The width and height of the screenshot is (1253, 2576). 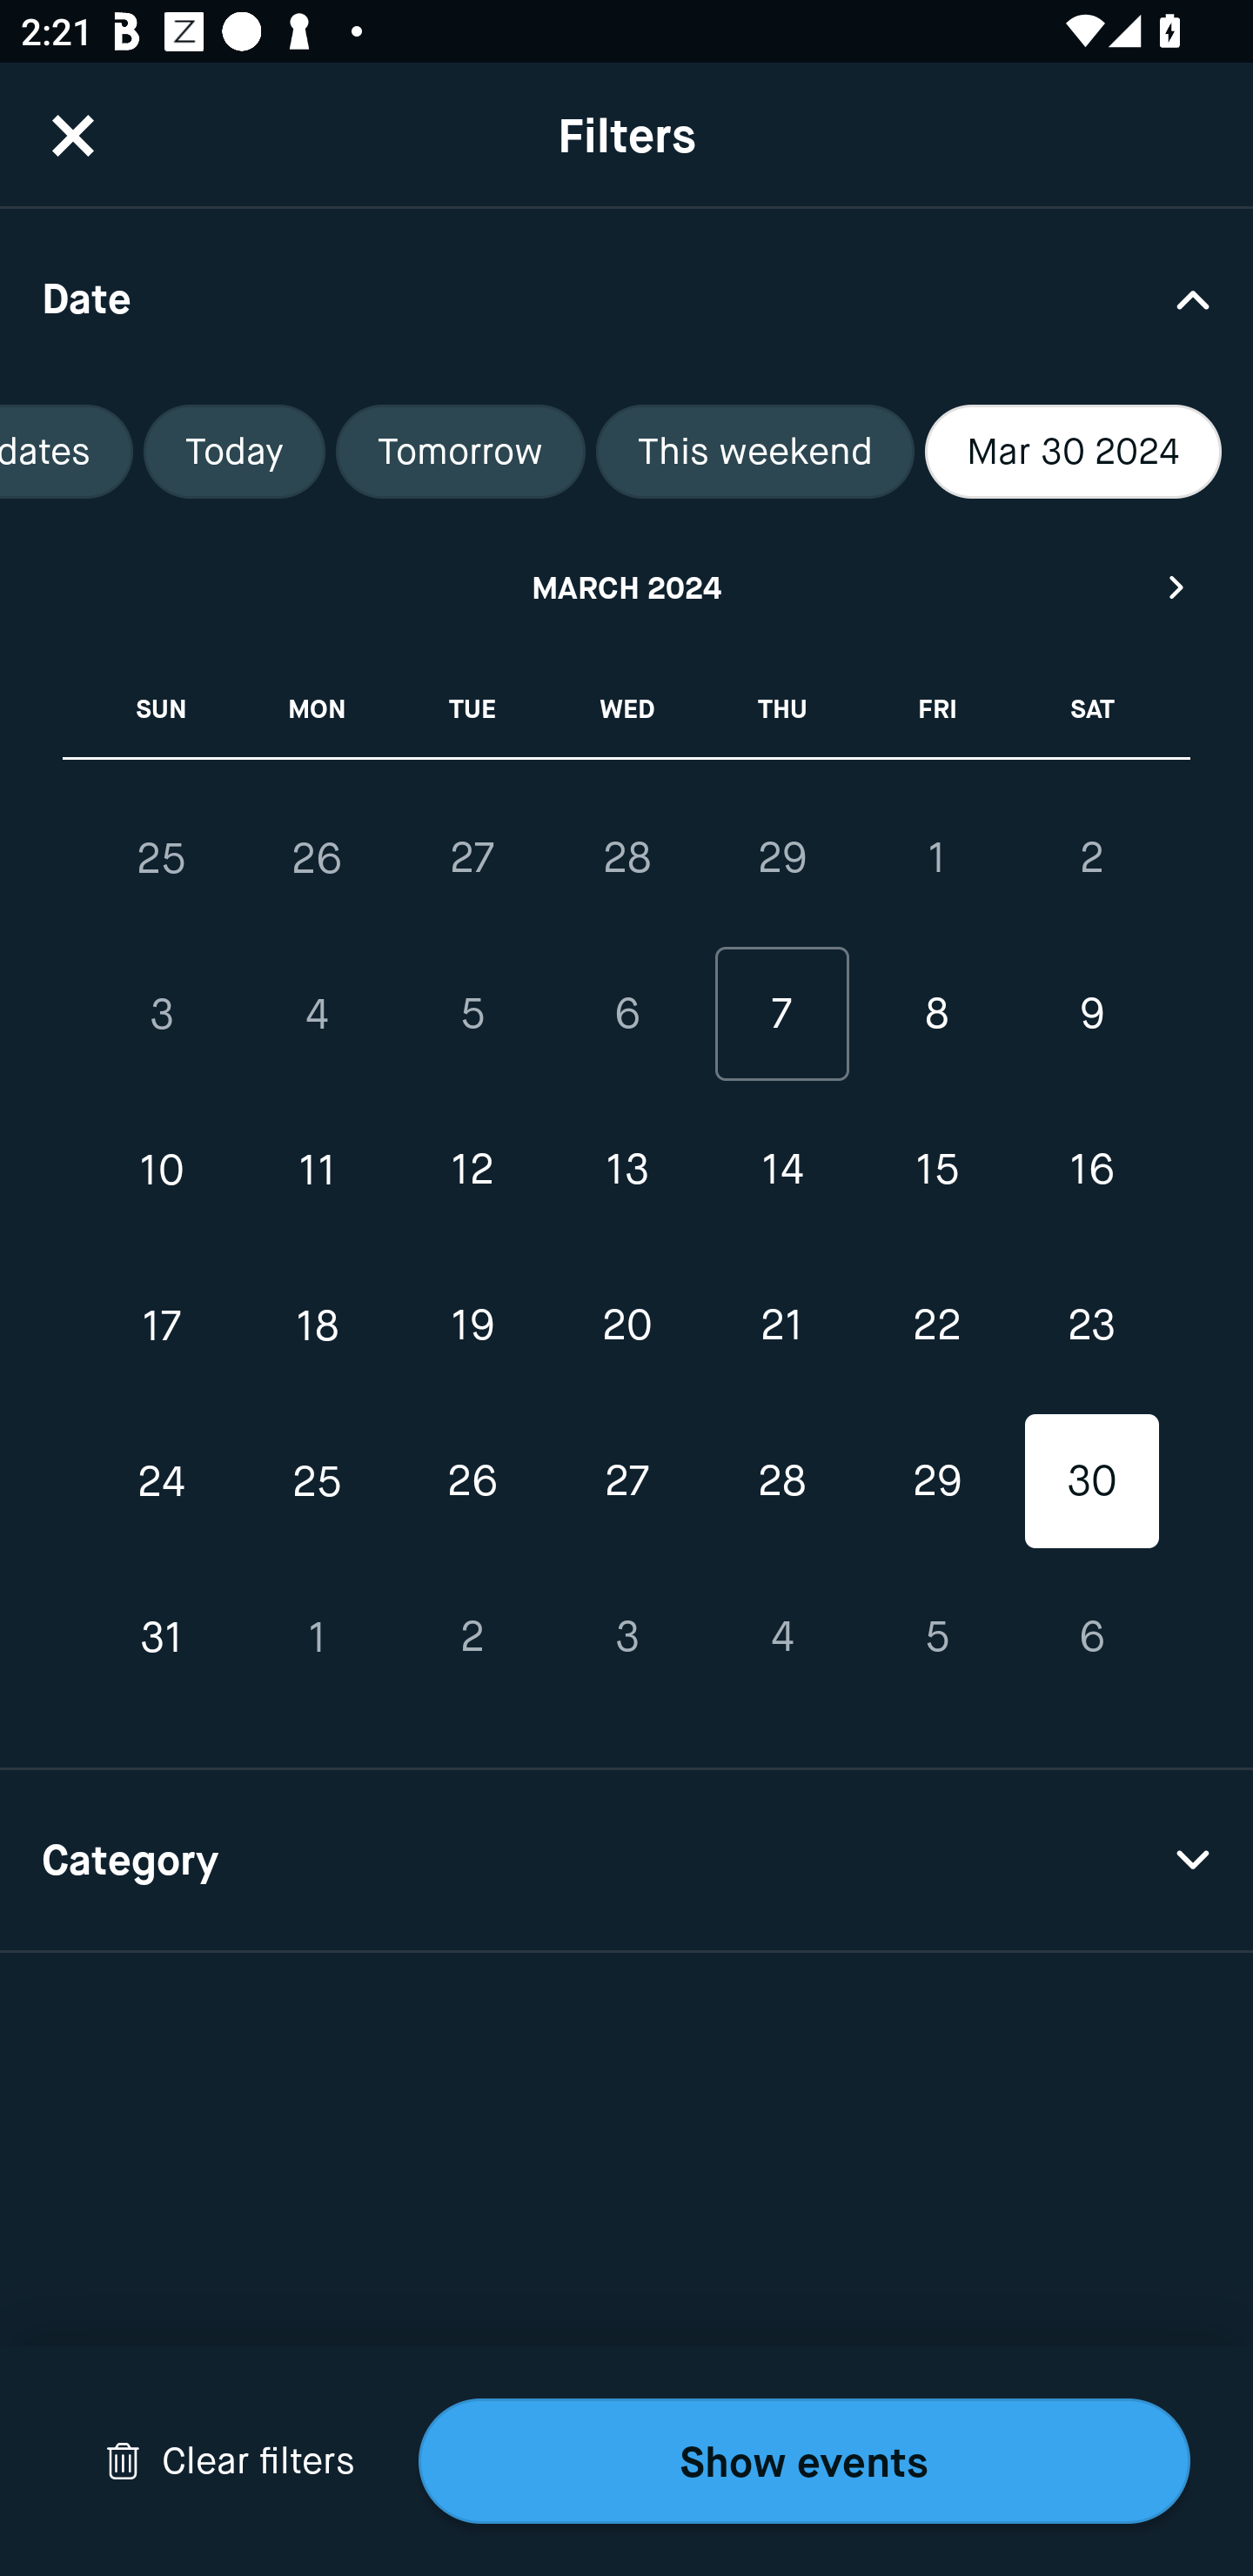 What do you see at coordinates (626, 1015) in the screenshot?
I see `6` at bounding box center [626, 1015].